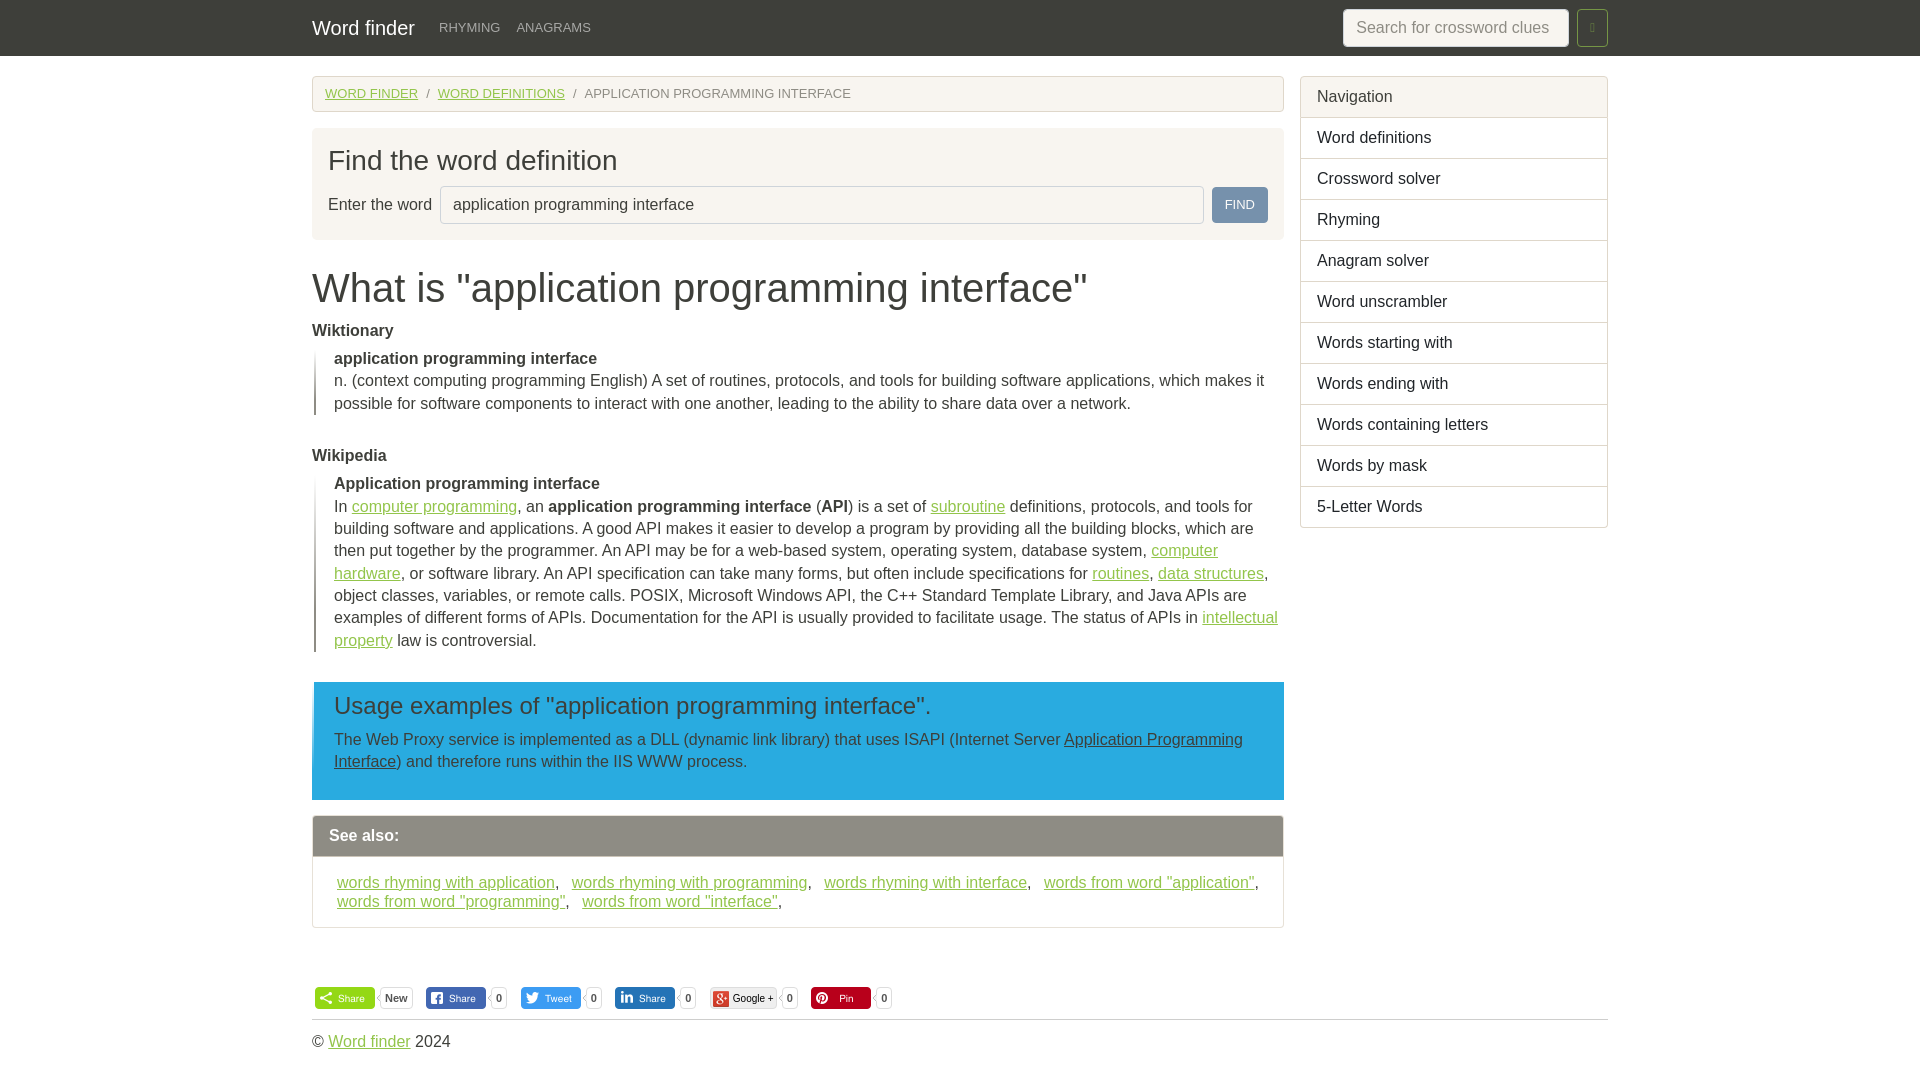  Describe the element at coordinates (1454, 220) in the screenshot. I see `Rhyming` at that location.